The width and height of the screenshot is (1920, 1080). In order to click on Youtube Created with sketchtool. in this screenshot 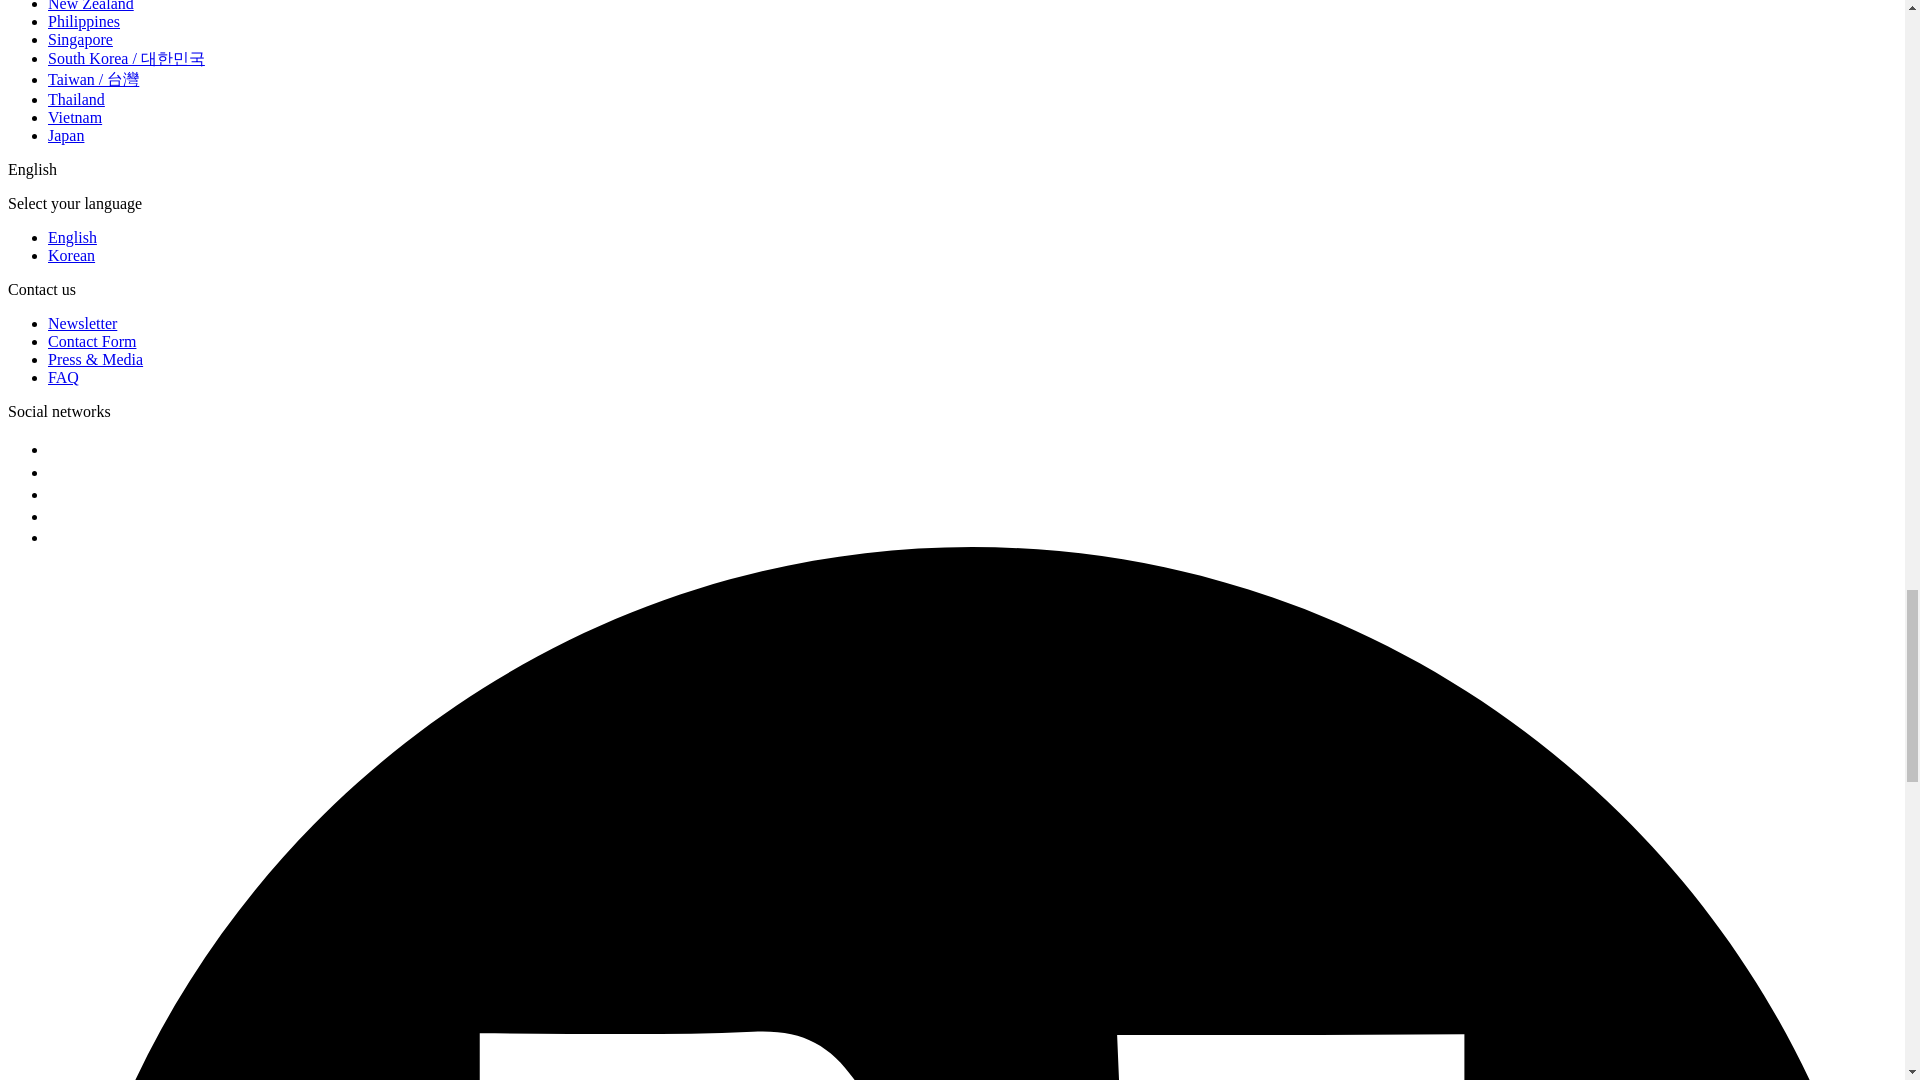, I will do `click(60, 534)`.